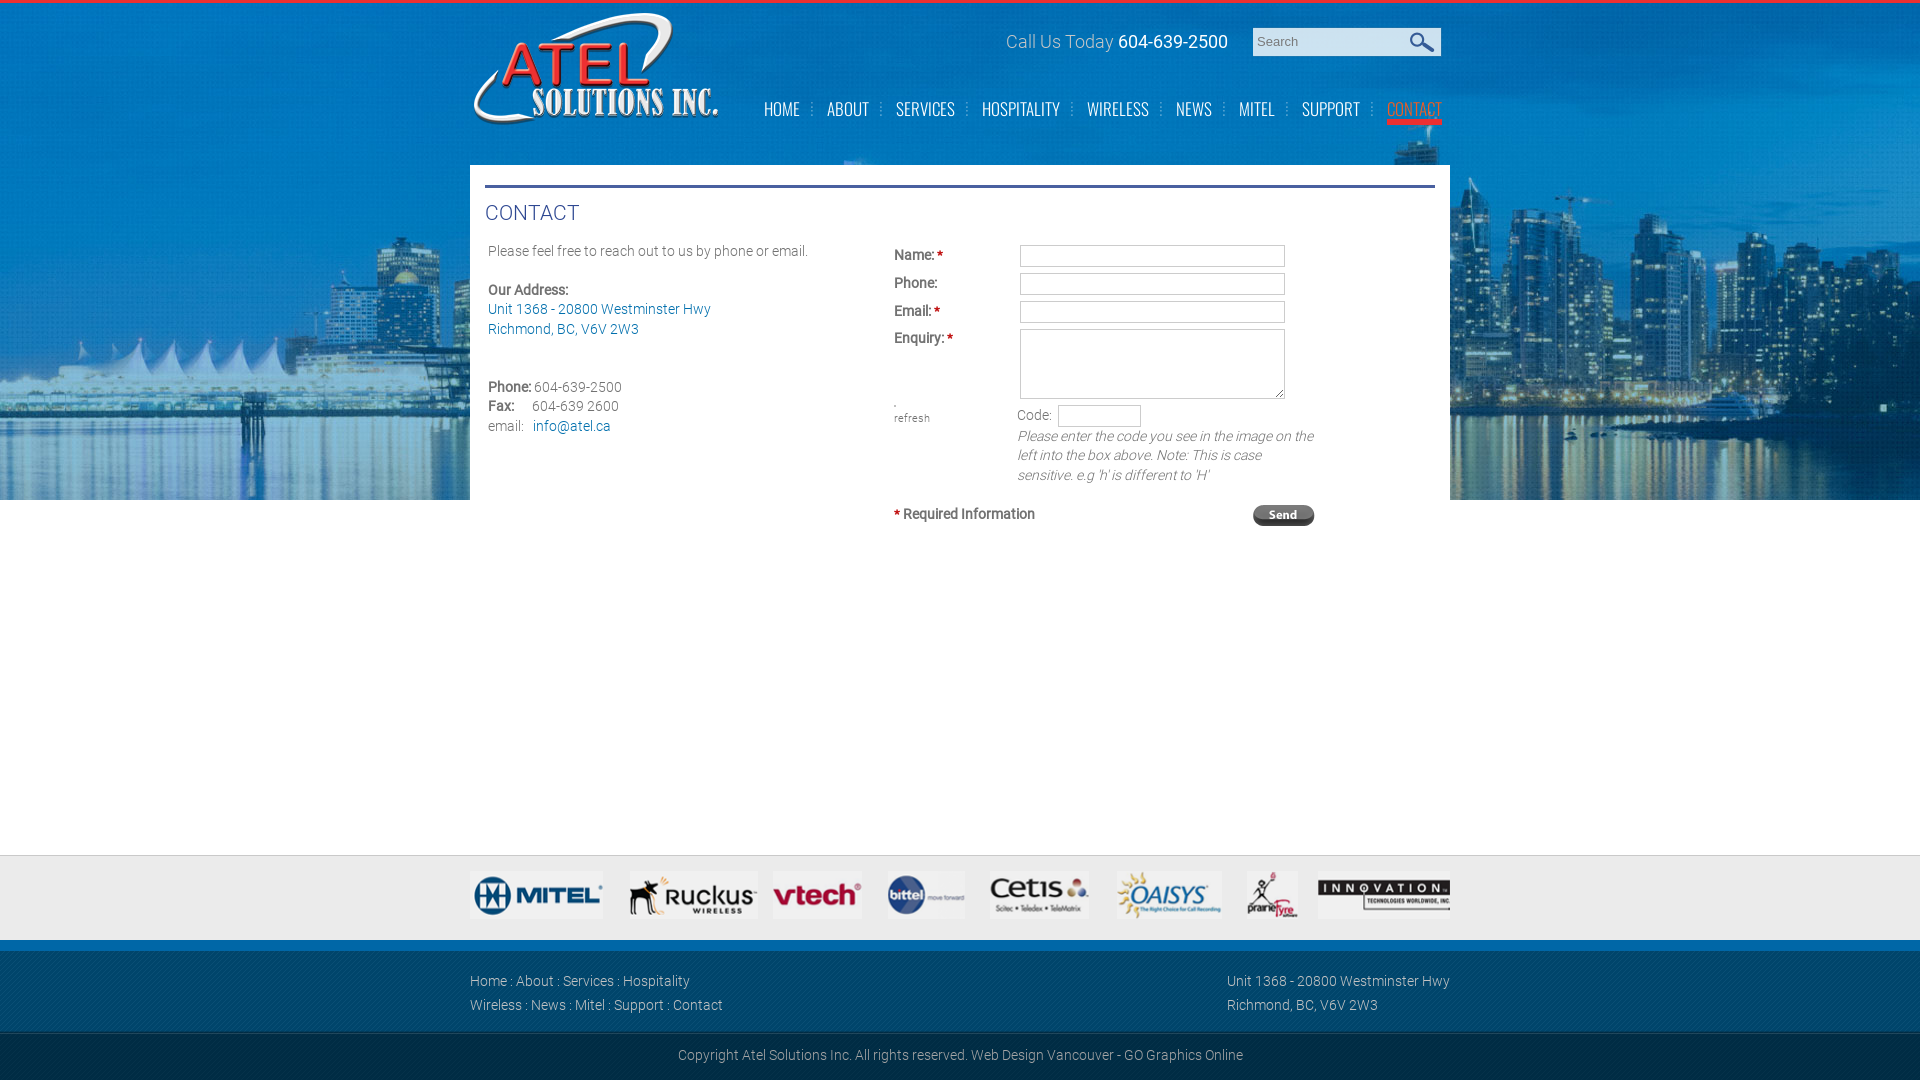 The width and height of the screenshot is (1920, 1080). I want to click on HOME, so click(782, 108).